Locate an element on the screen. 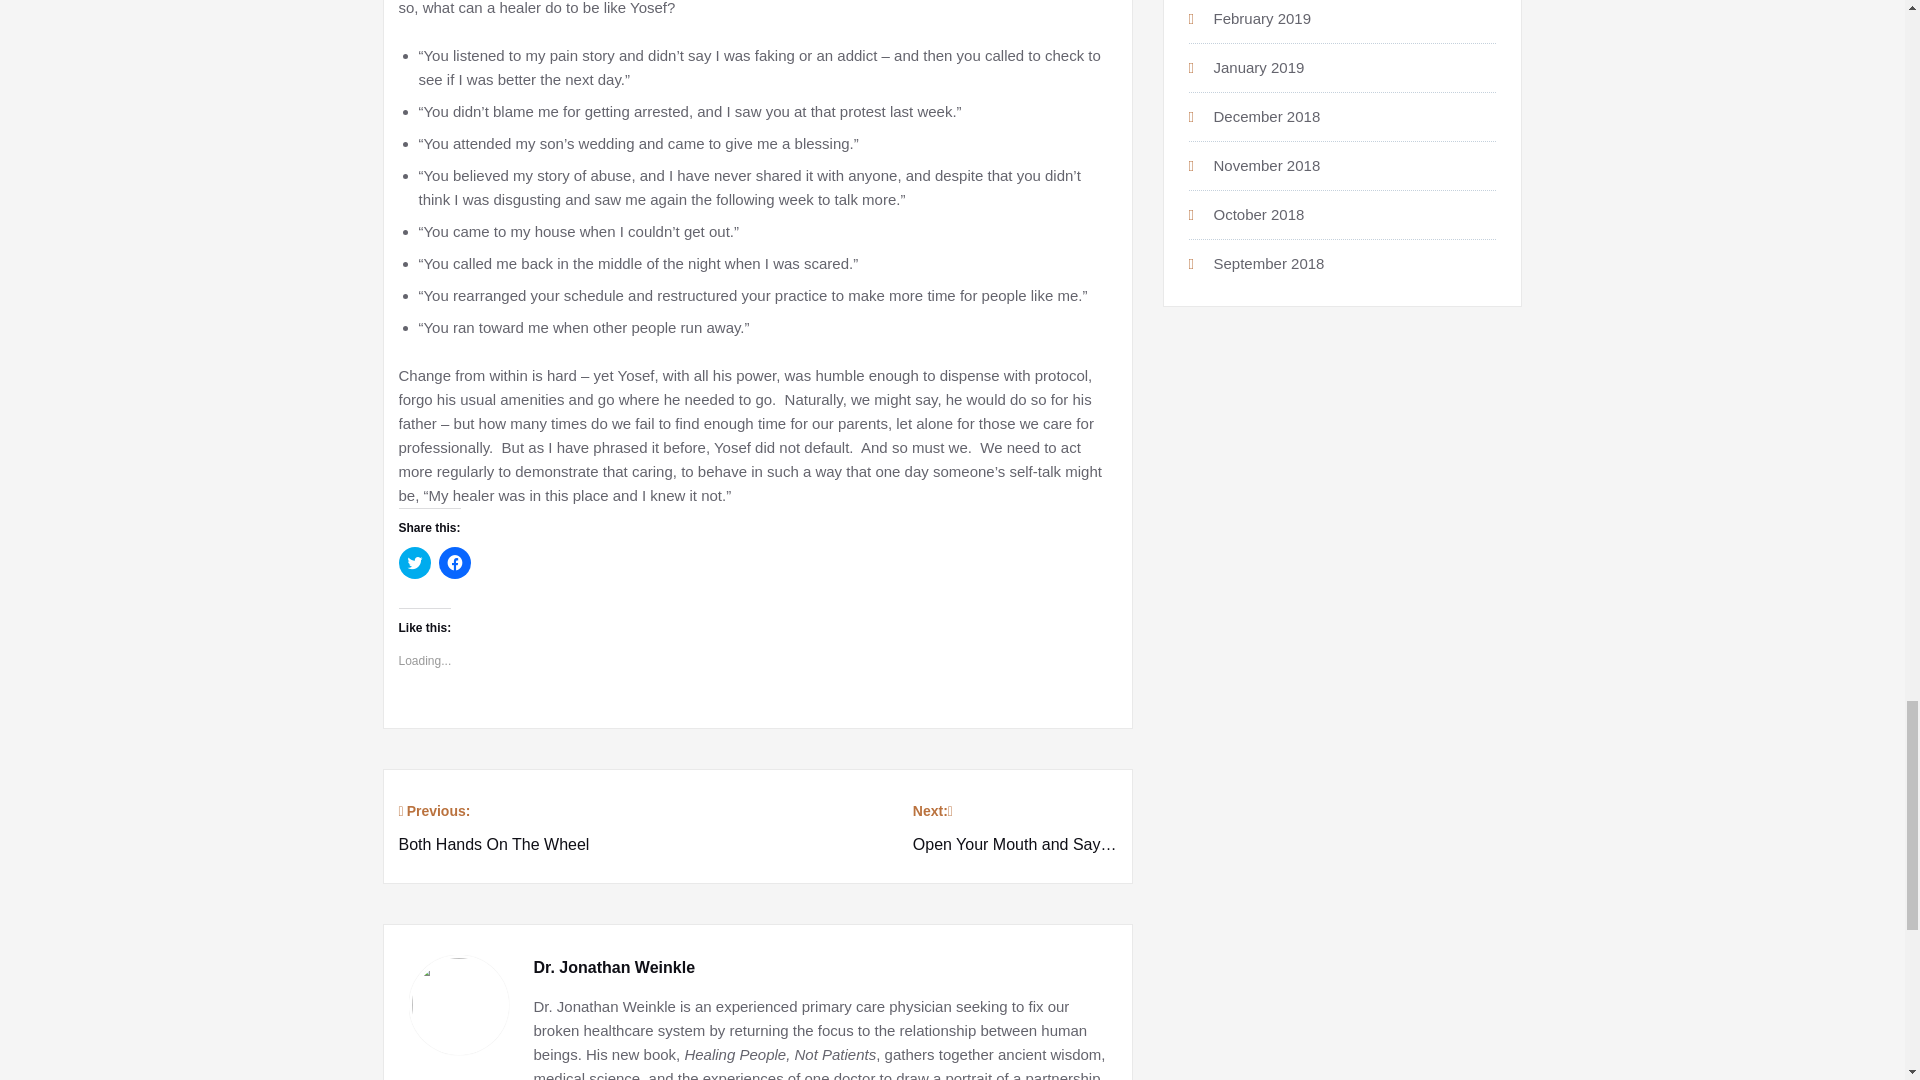 This screenshot has width=1920, height=1080. Click to share on Twitter is located at coordinates (493, 828).